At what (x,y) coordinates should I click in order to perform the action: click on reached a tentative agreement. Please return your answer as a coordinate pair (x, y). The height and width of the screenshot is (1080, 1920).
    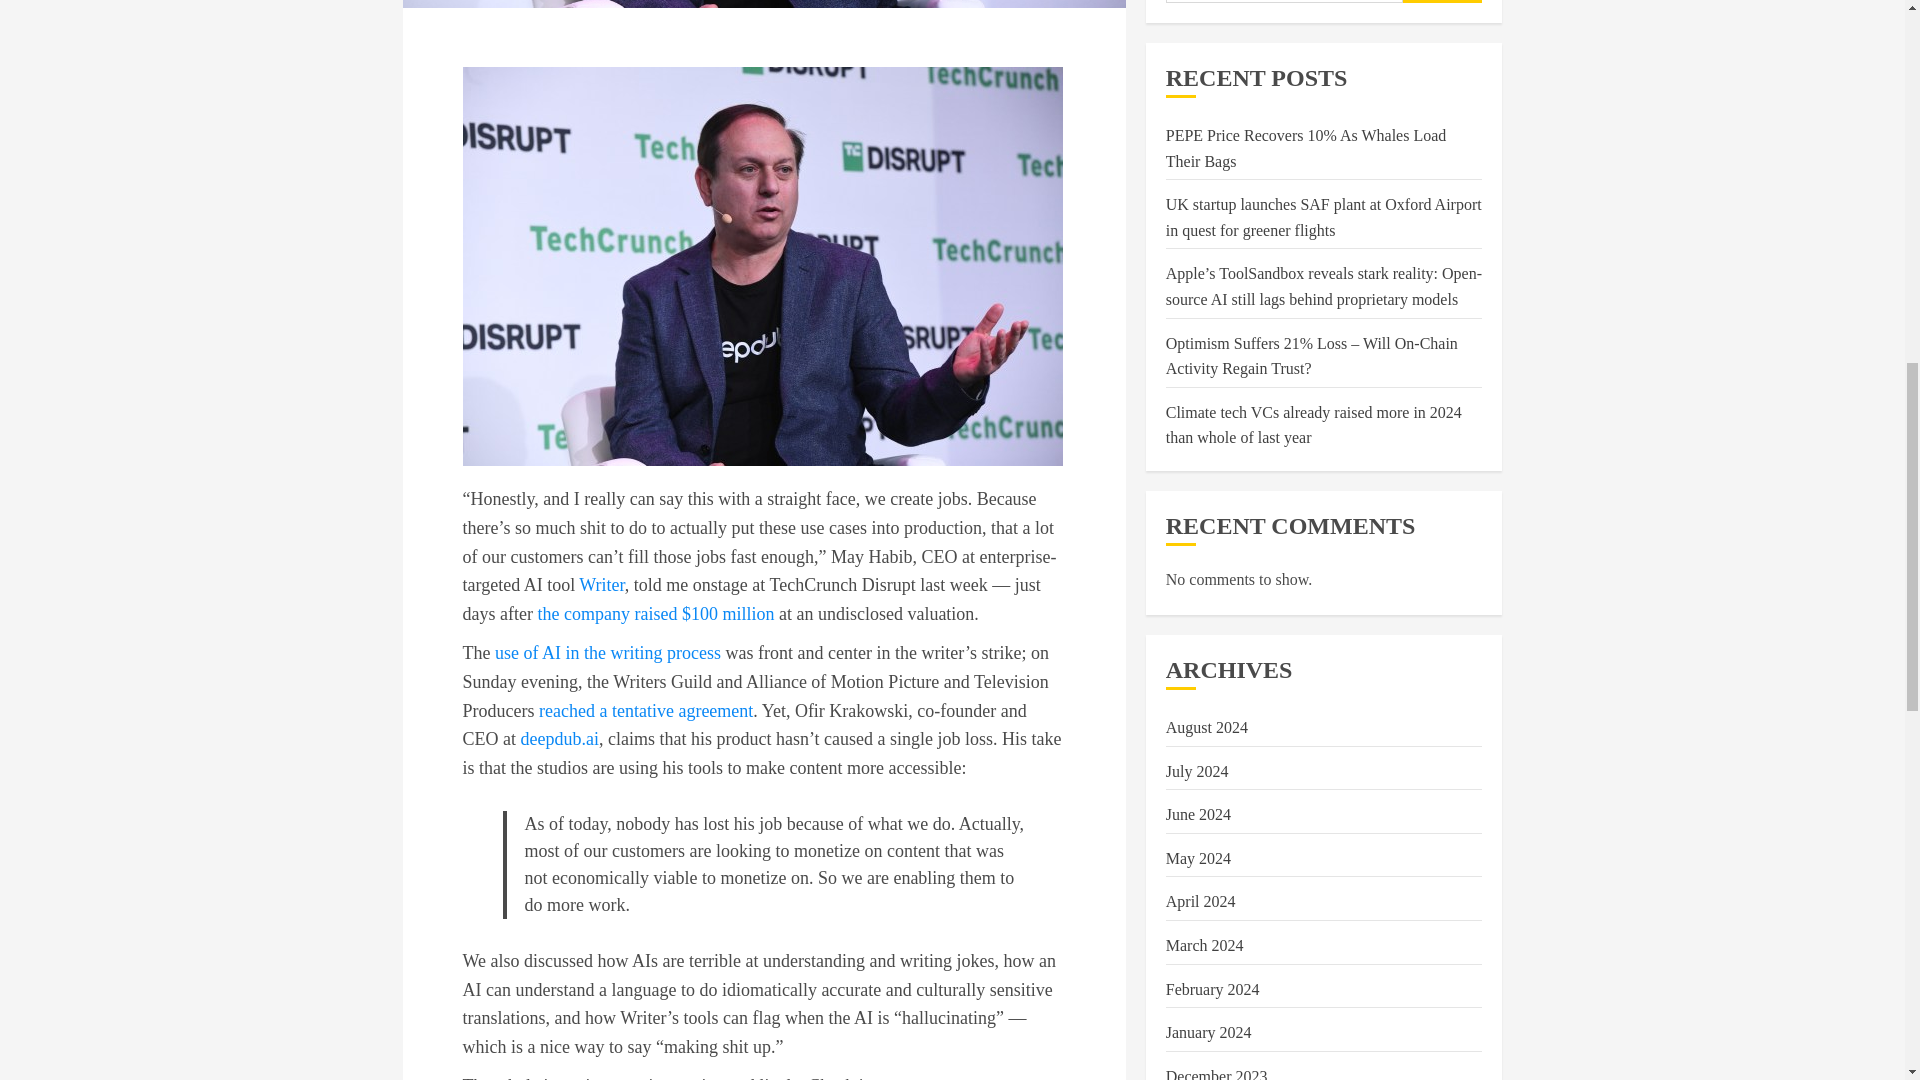
    Looking at the image, I should click on (646, 710).